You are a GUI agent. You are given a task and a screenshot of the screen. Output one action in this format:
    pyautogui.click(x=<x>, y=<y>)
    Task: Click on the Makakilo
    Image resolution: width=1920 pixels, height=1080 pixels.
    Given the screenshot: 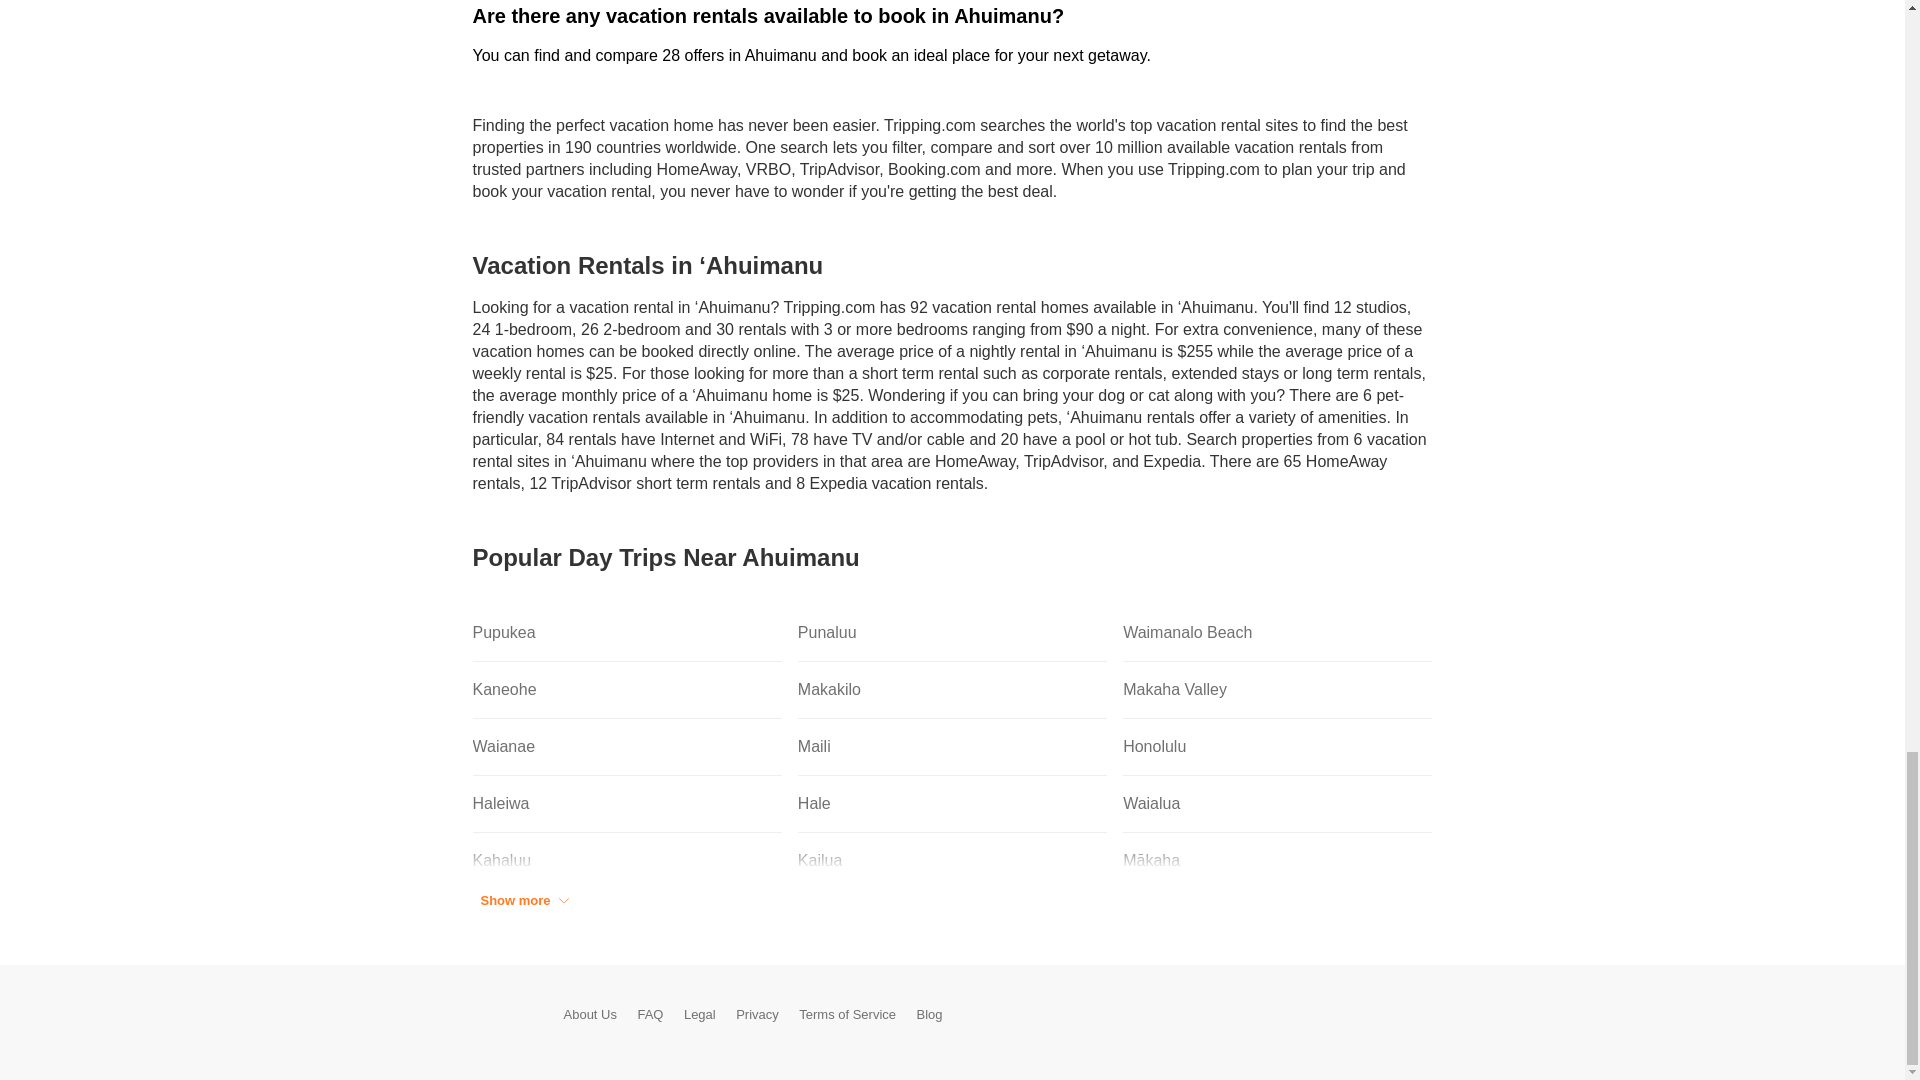 What is the action you would take?
    pyautogui.click(x=952, y=690)
    